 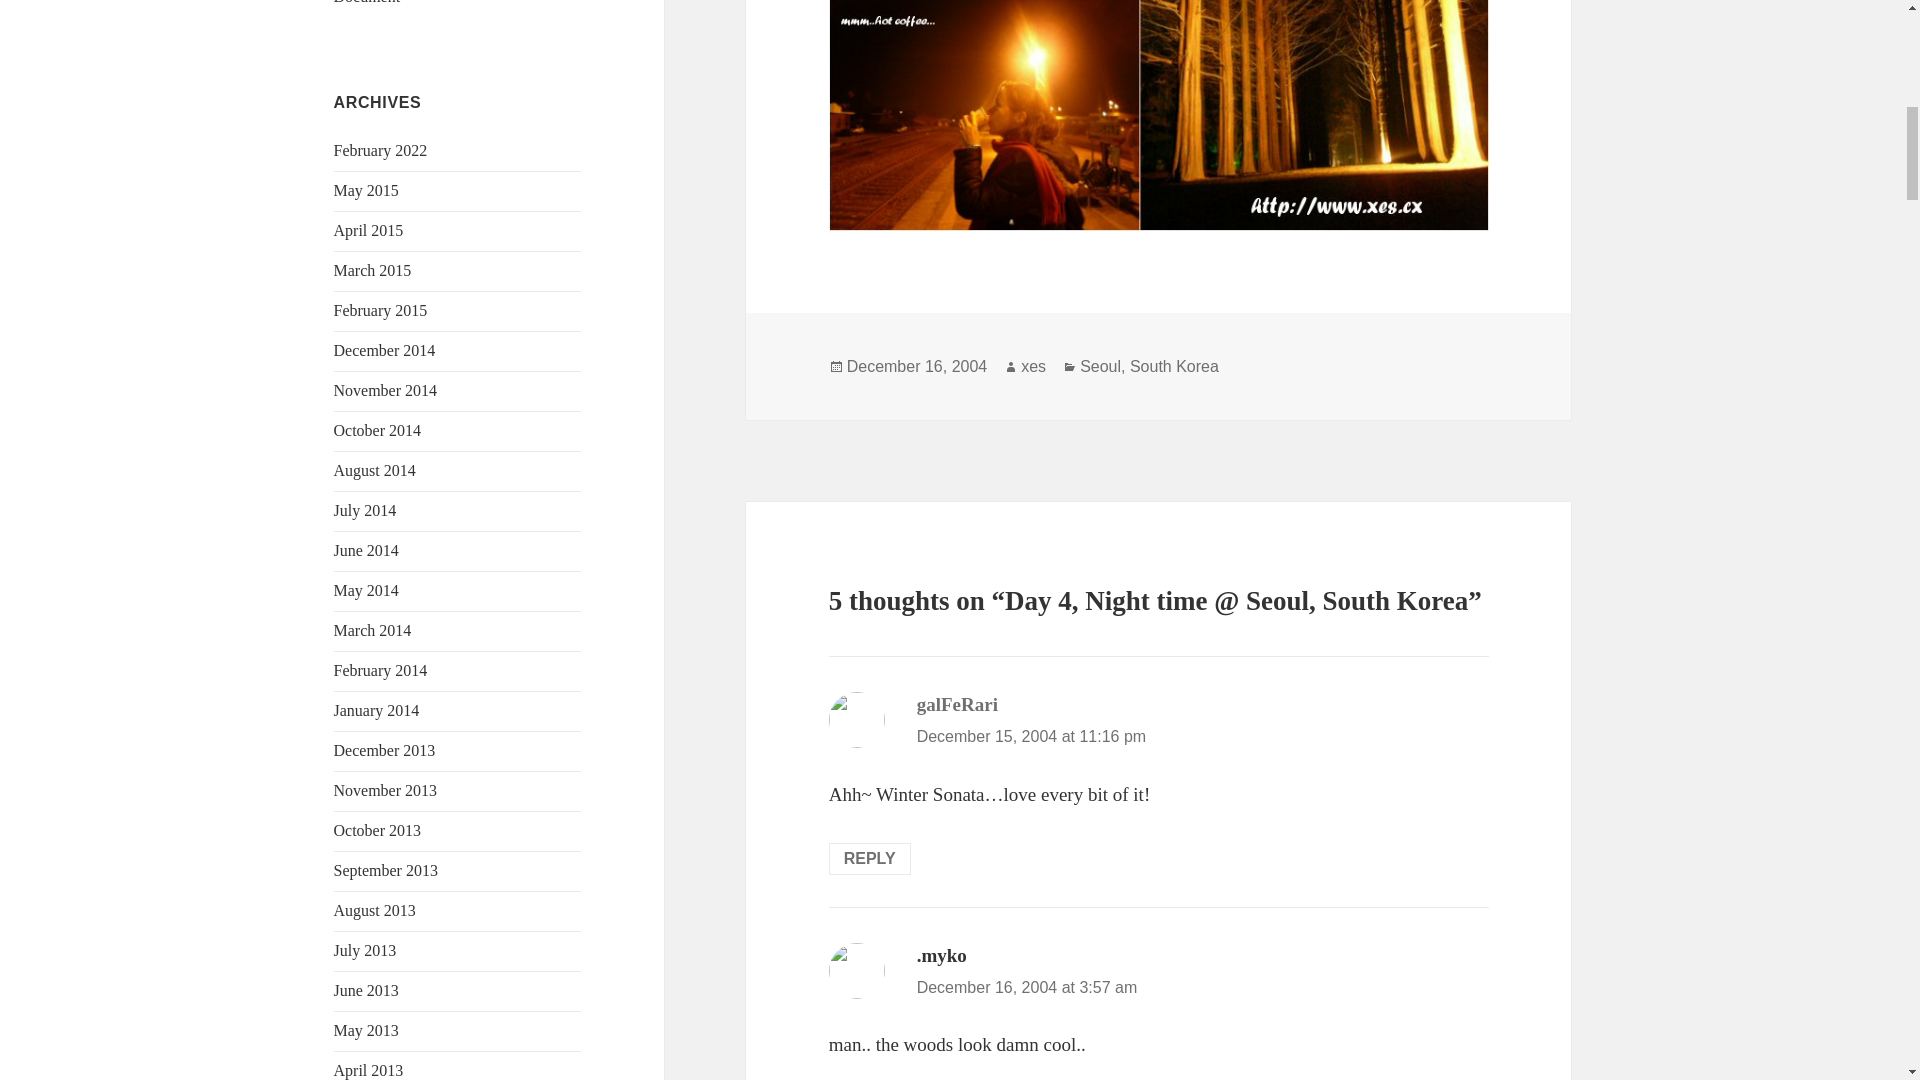 What do you see at coordinates (381, 310) in the screenshot?
I see `February 2015` at bounding box center [381, 310].